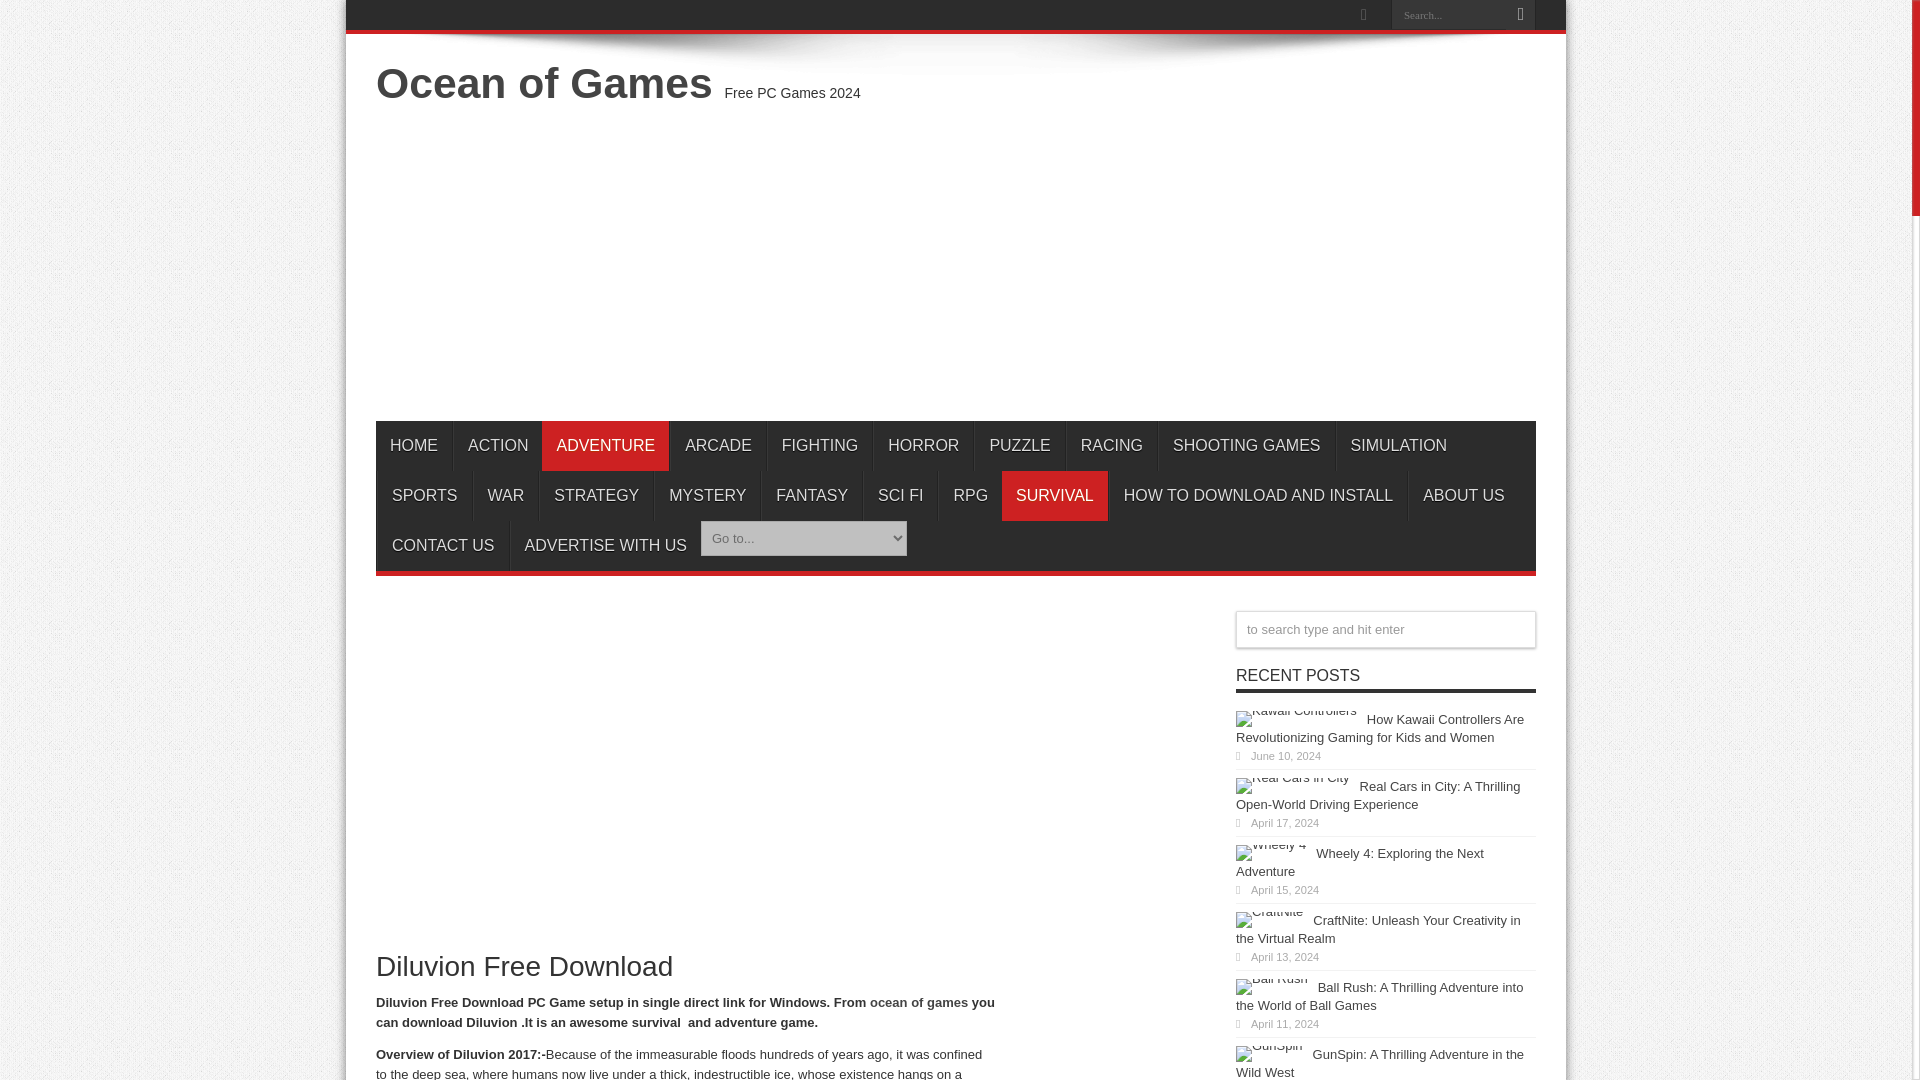  Describe the element at coordinates (596, 495) in the screenshot. I see `STRATEGY` at that location.